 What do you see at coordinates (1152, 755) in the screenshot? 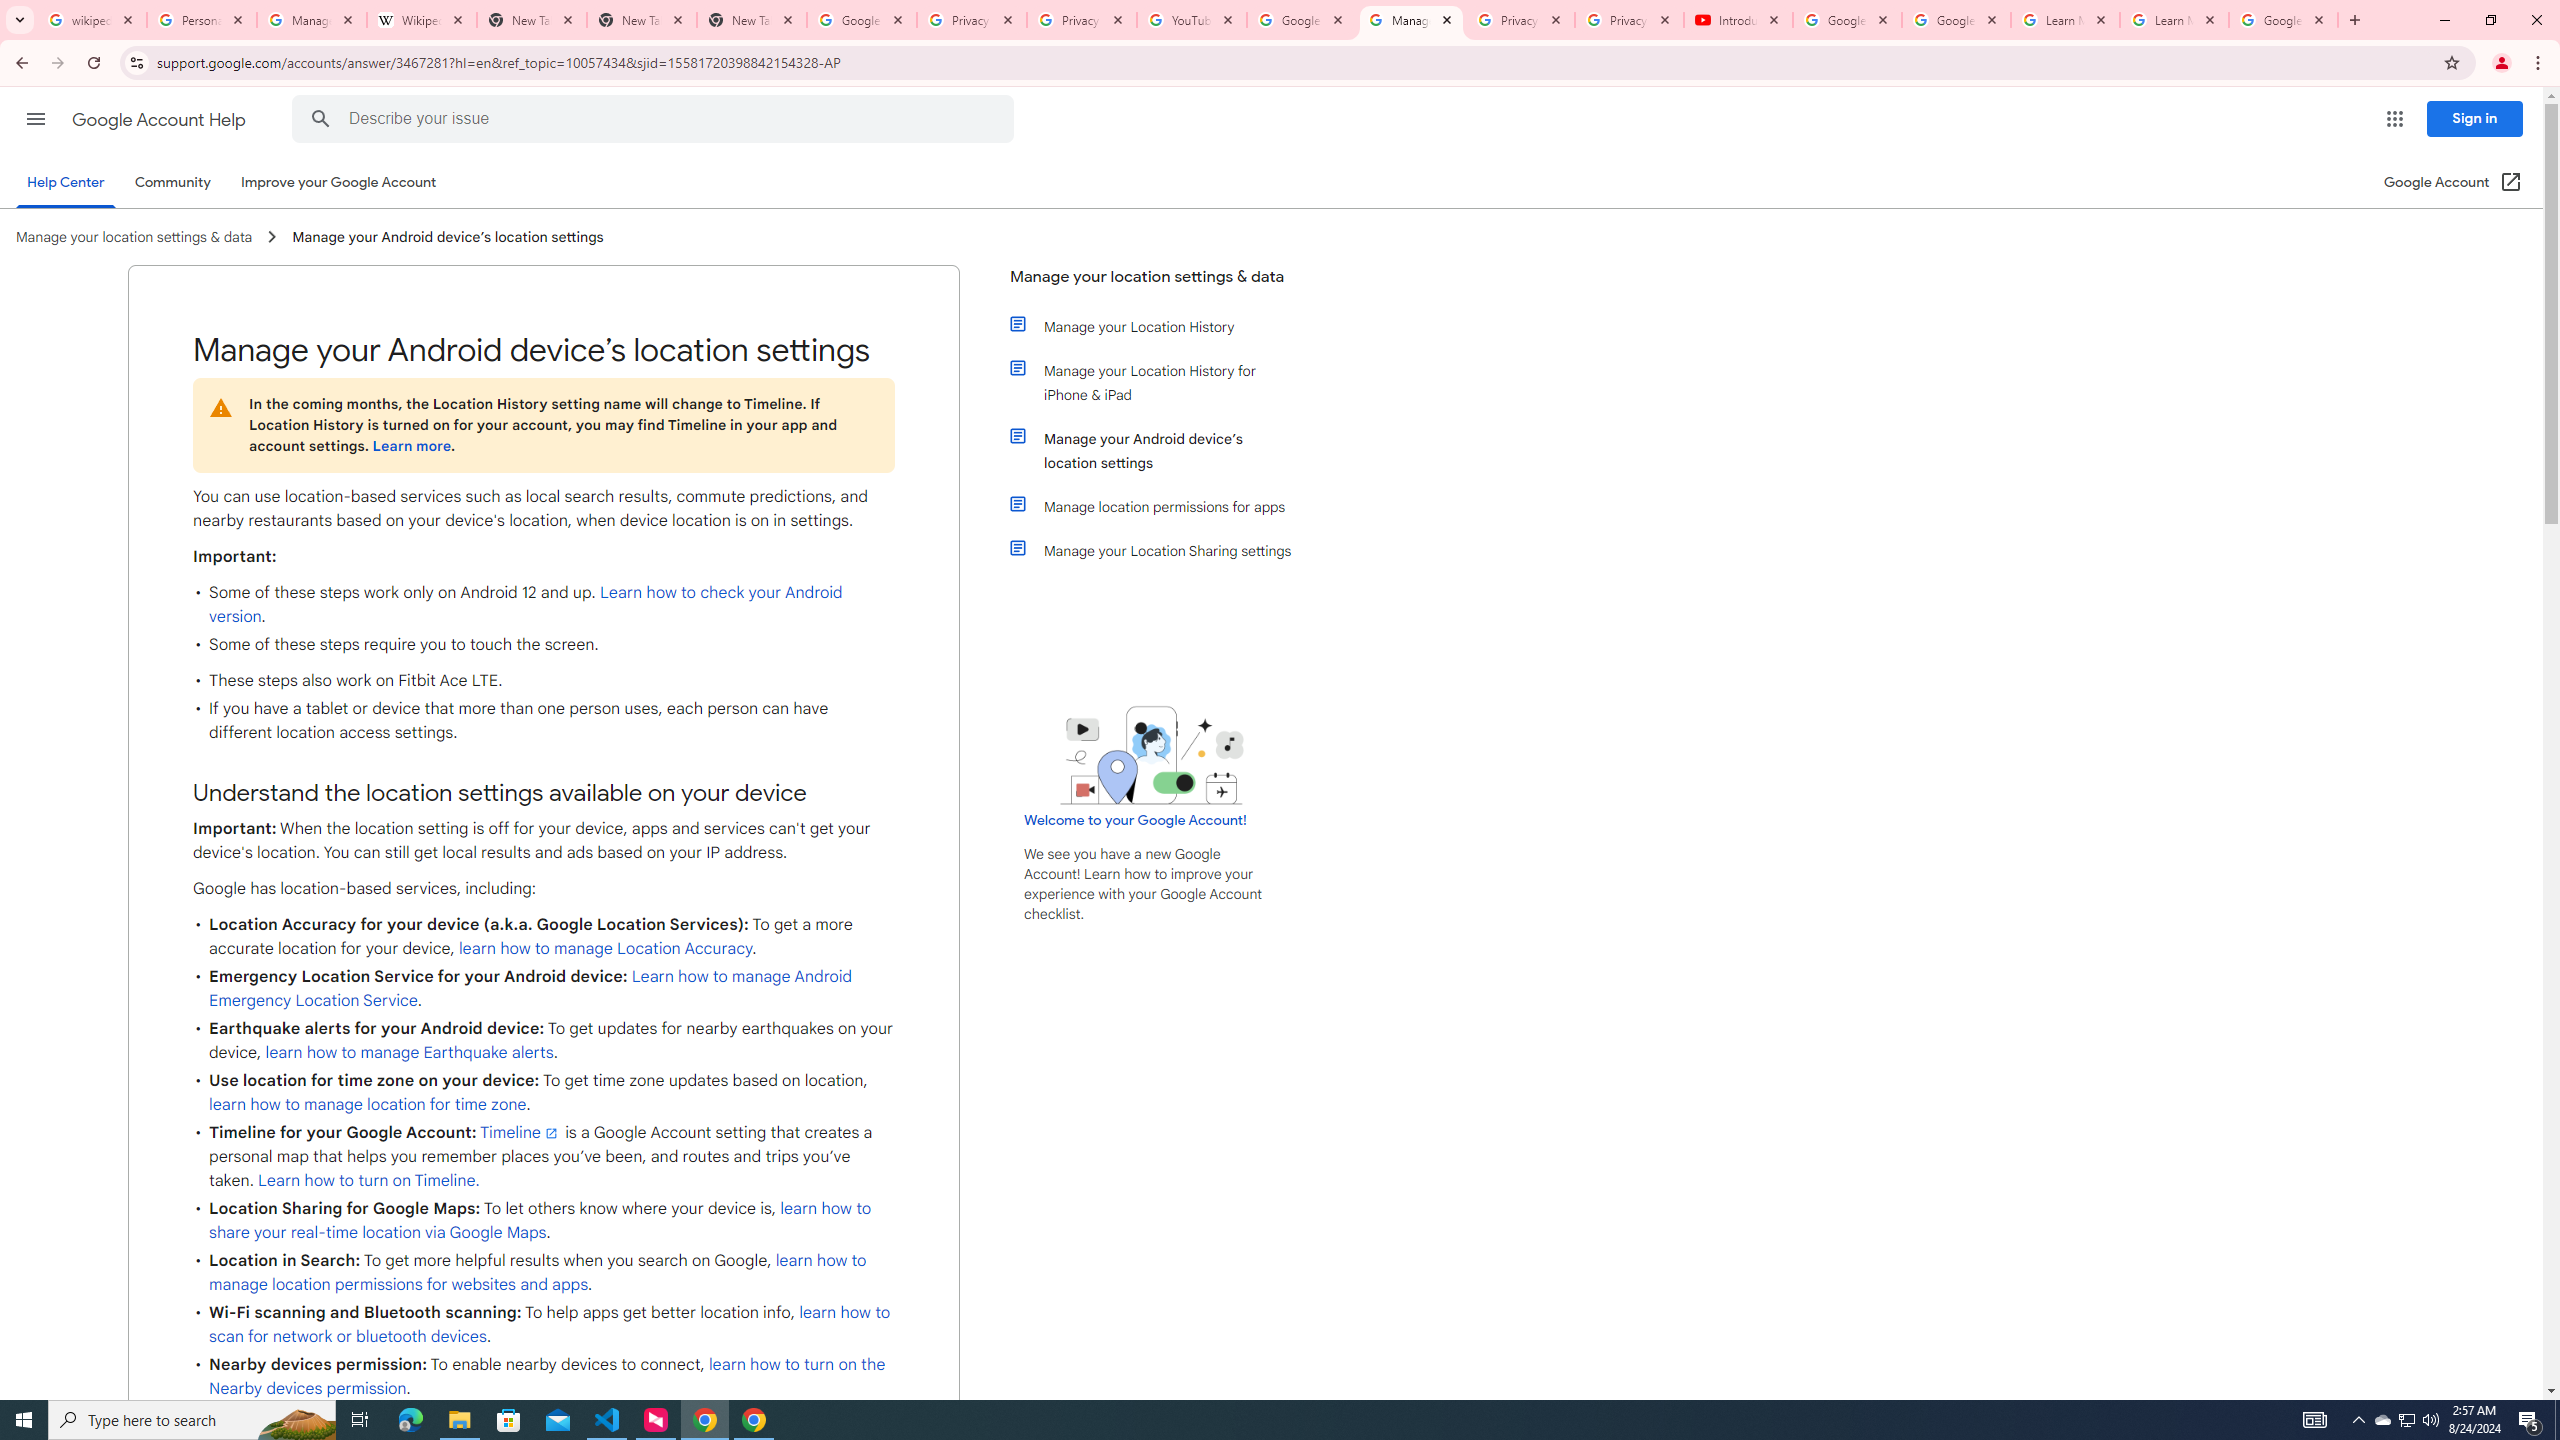
I see `Learning Center home page image` at bounding box center [1152, 755].